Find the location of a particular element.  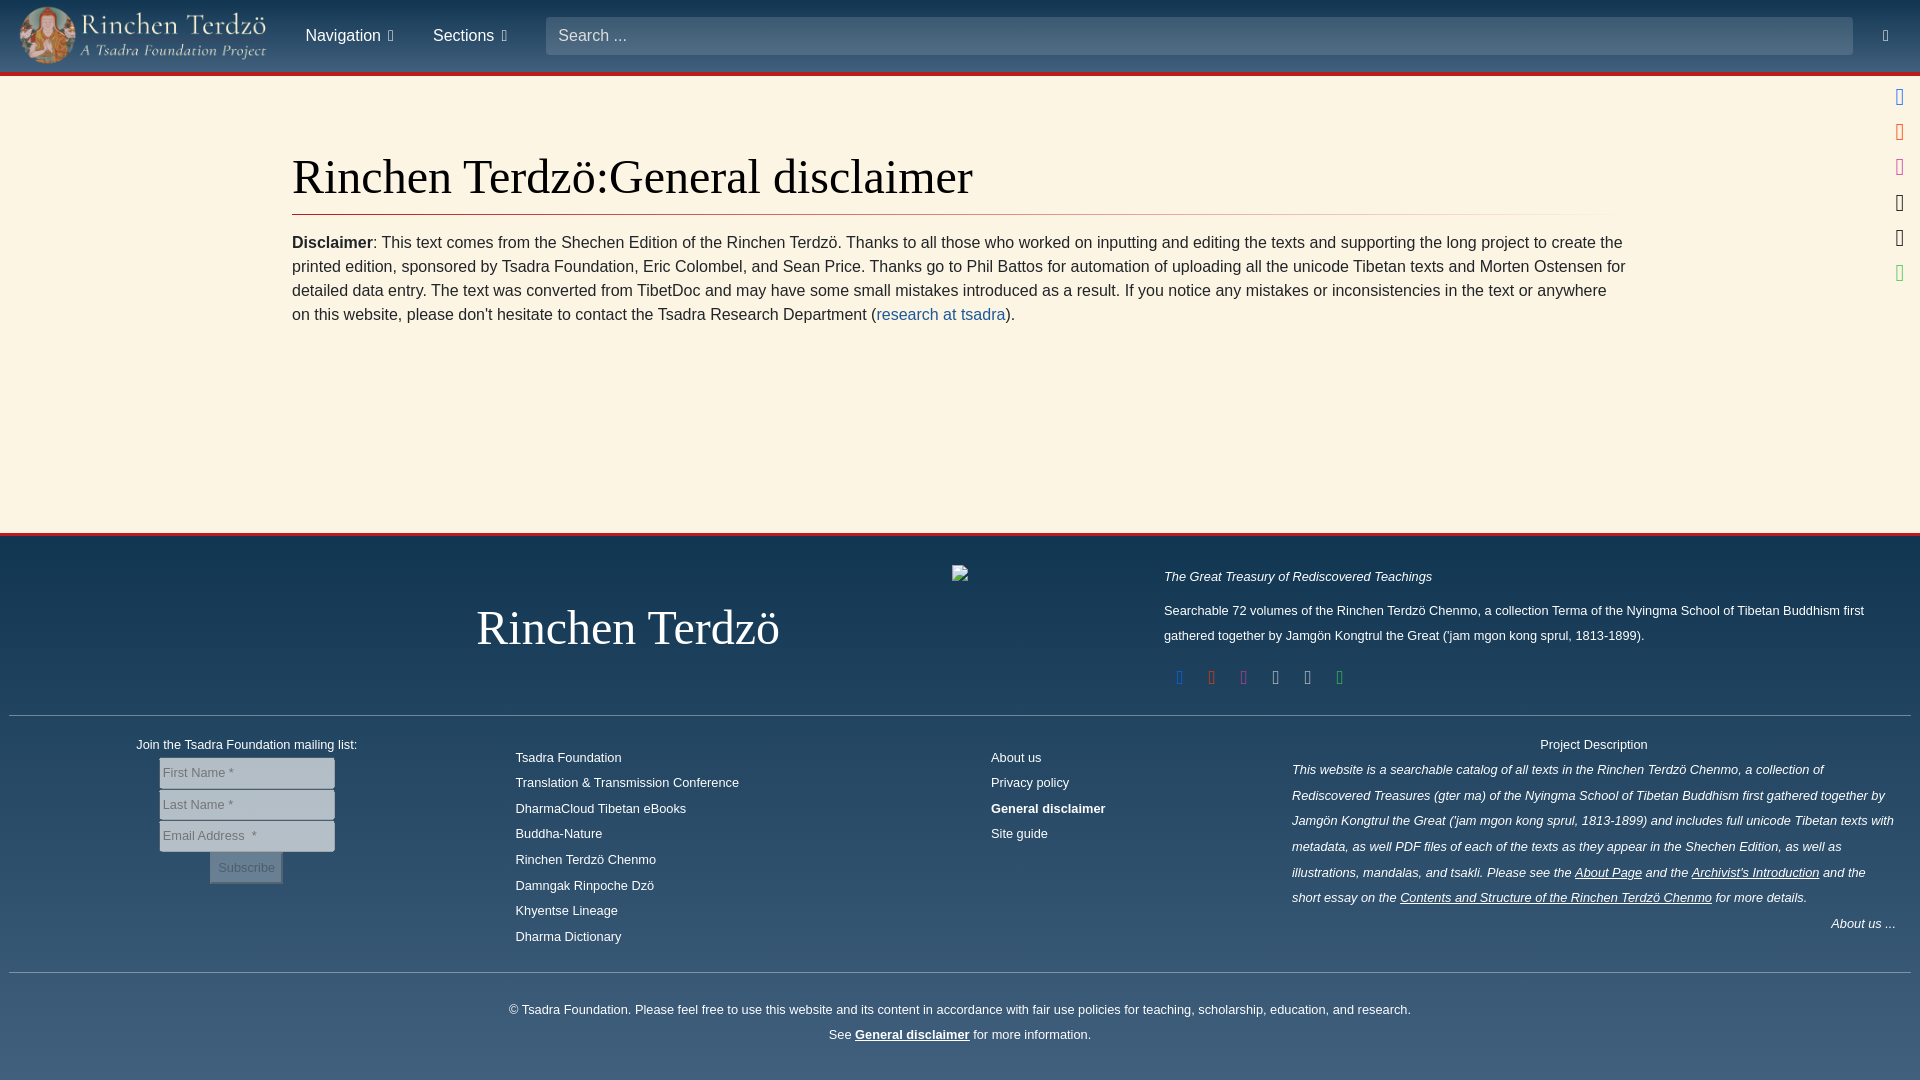

Navigation is located at coordinates (352, 36).